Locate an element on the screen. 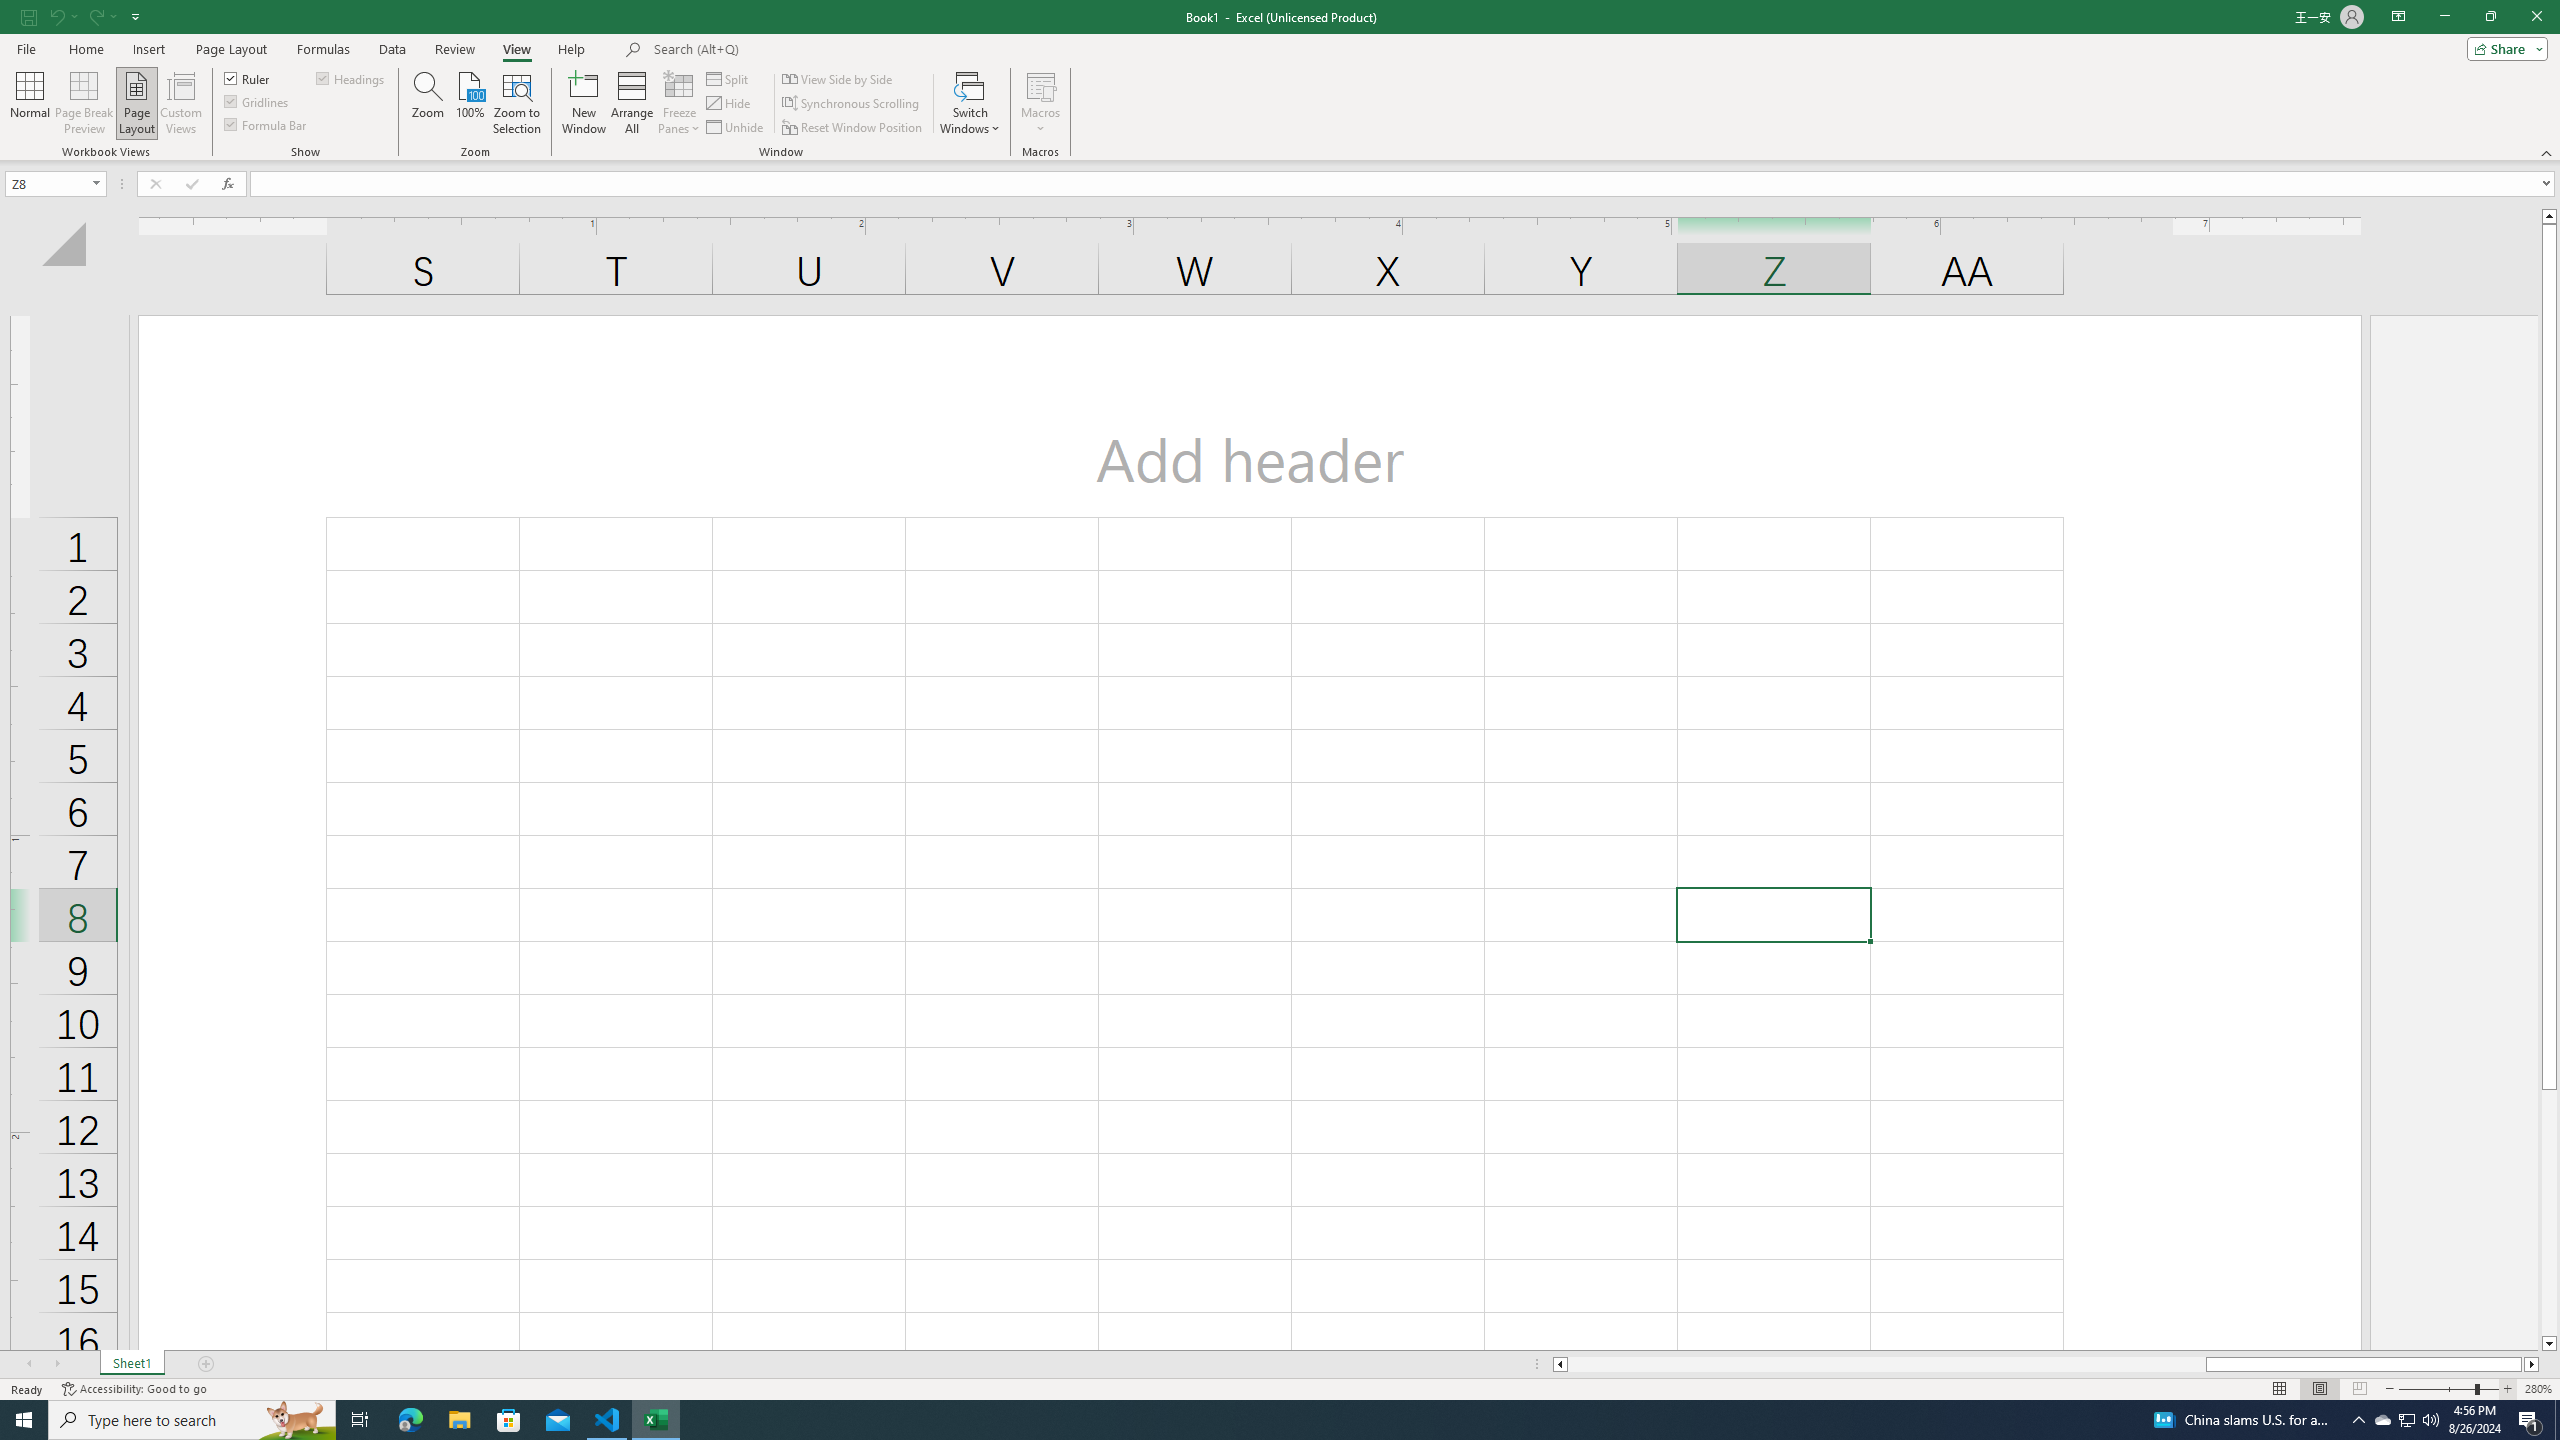 This screenshot has height=1440, width=2560. Arrange All is located at coordinates (632, 103).